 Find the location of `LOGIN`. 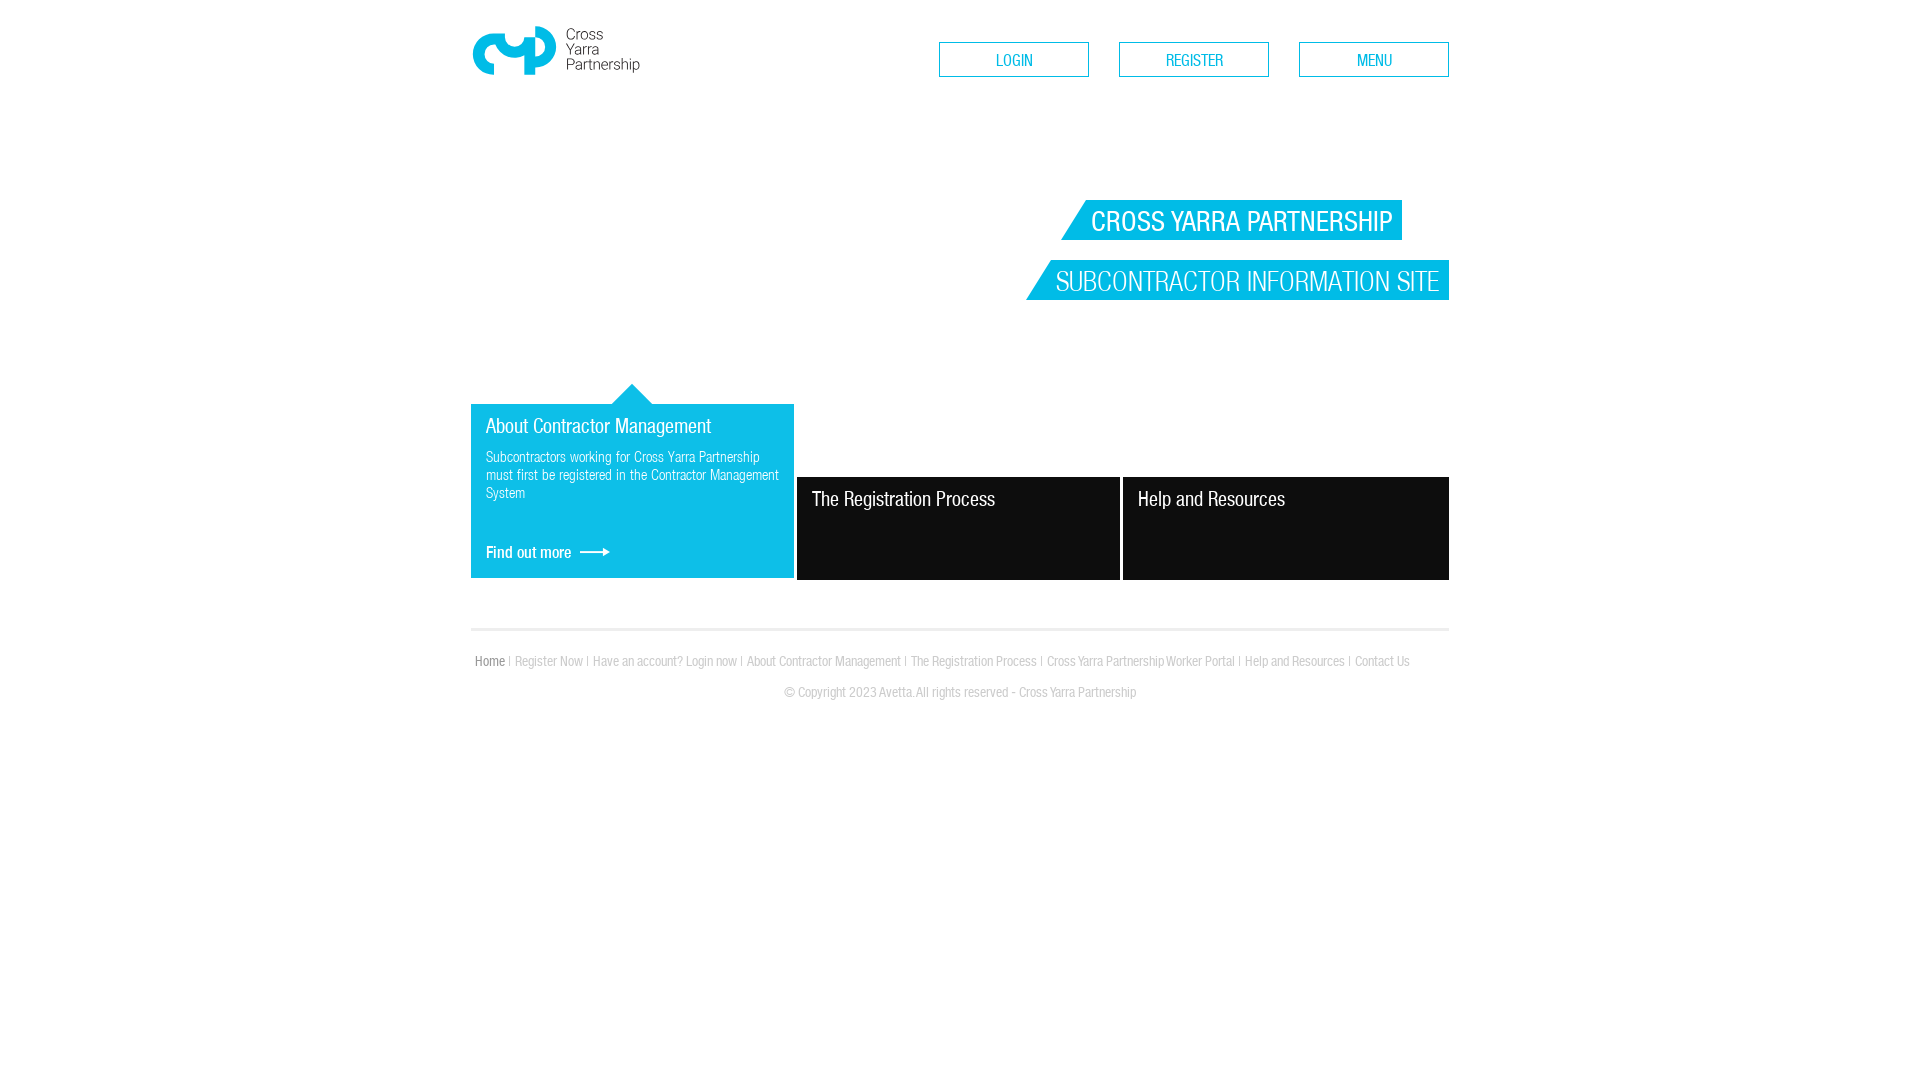

LOGIN is located at coordinates (1014, 60).